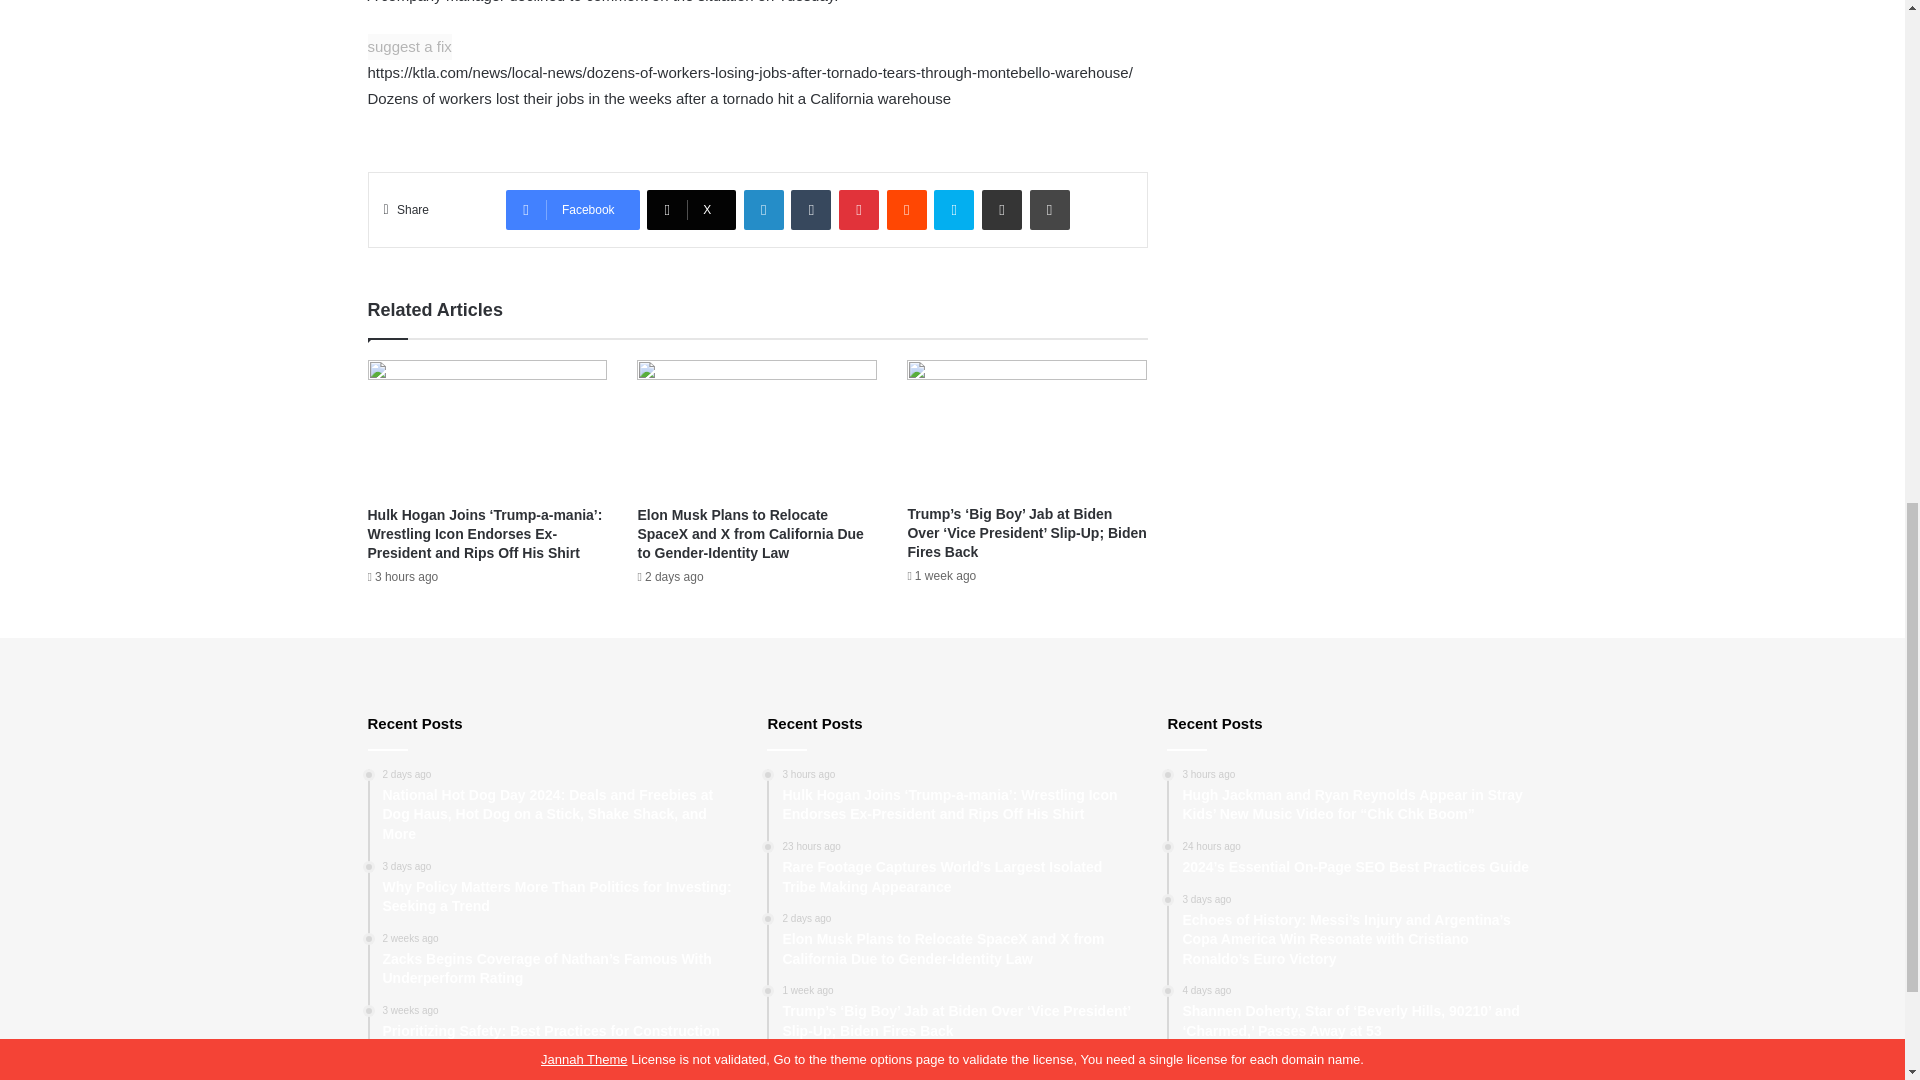 The image size is (1920, 1080). What do you see at coordinates (410, 46) in the screenshot?
I see `suggest a fix` at bounding box center [410, 46].